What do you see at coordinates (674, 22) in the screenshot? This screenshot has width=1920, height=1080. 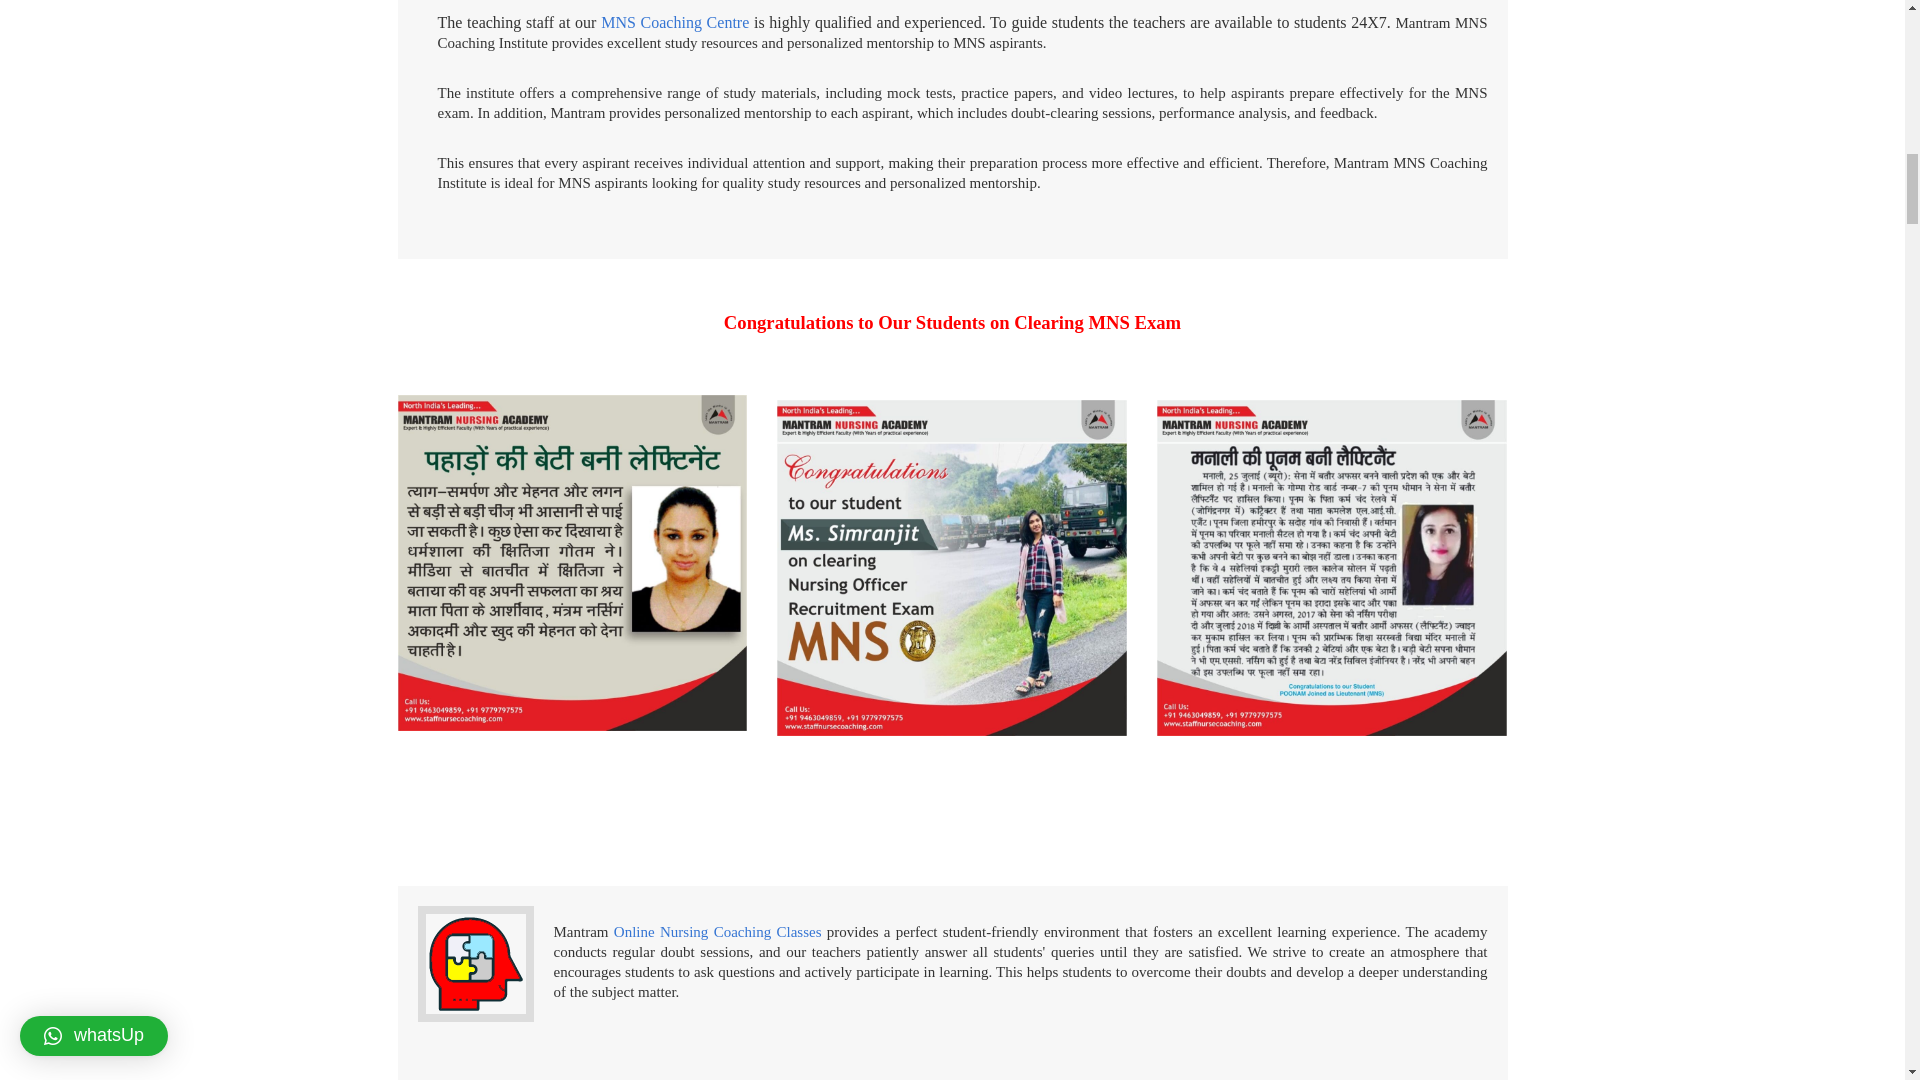 I see `MNS Coaching Centre` at bounding box center [674, 22].